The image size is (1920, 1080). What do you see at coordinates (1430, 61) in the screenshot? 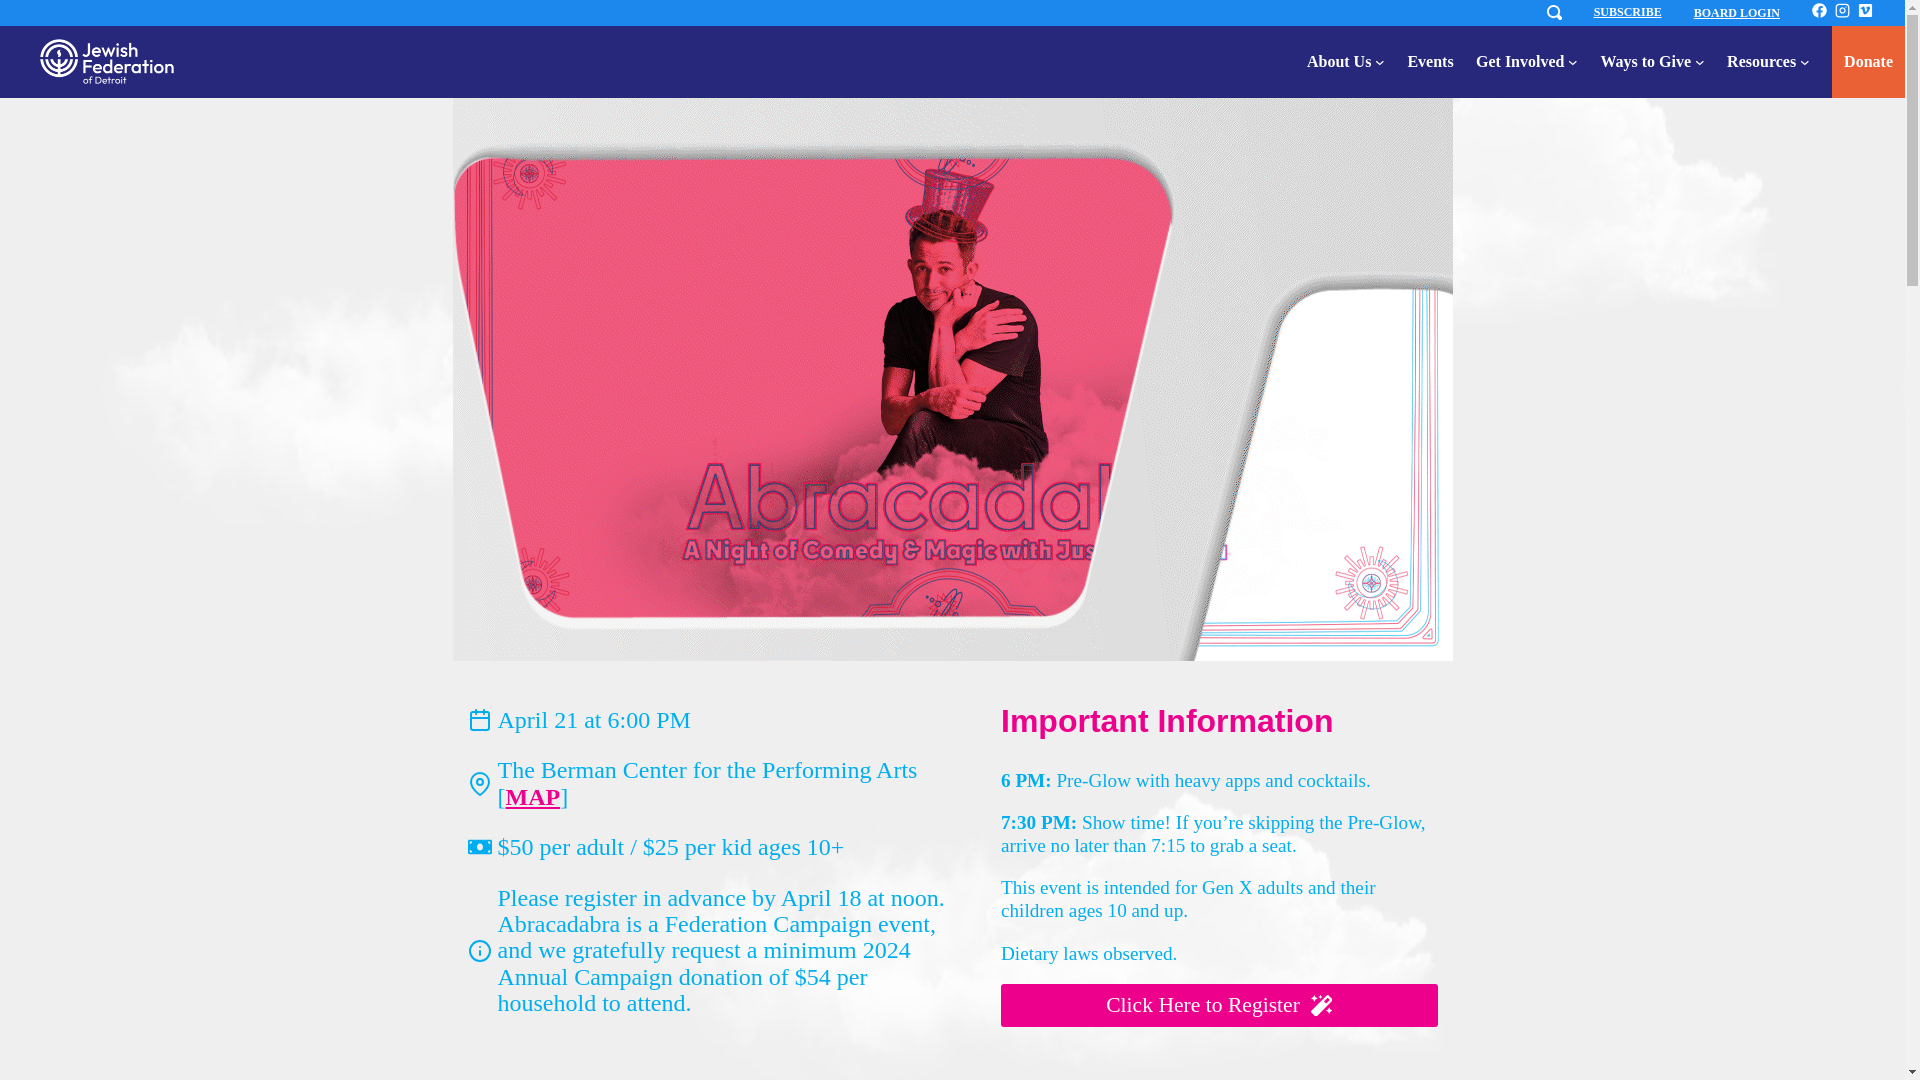
I see `Events` at bounding box center [1430, 61].